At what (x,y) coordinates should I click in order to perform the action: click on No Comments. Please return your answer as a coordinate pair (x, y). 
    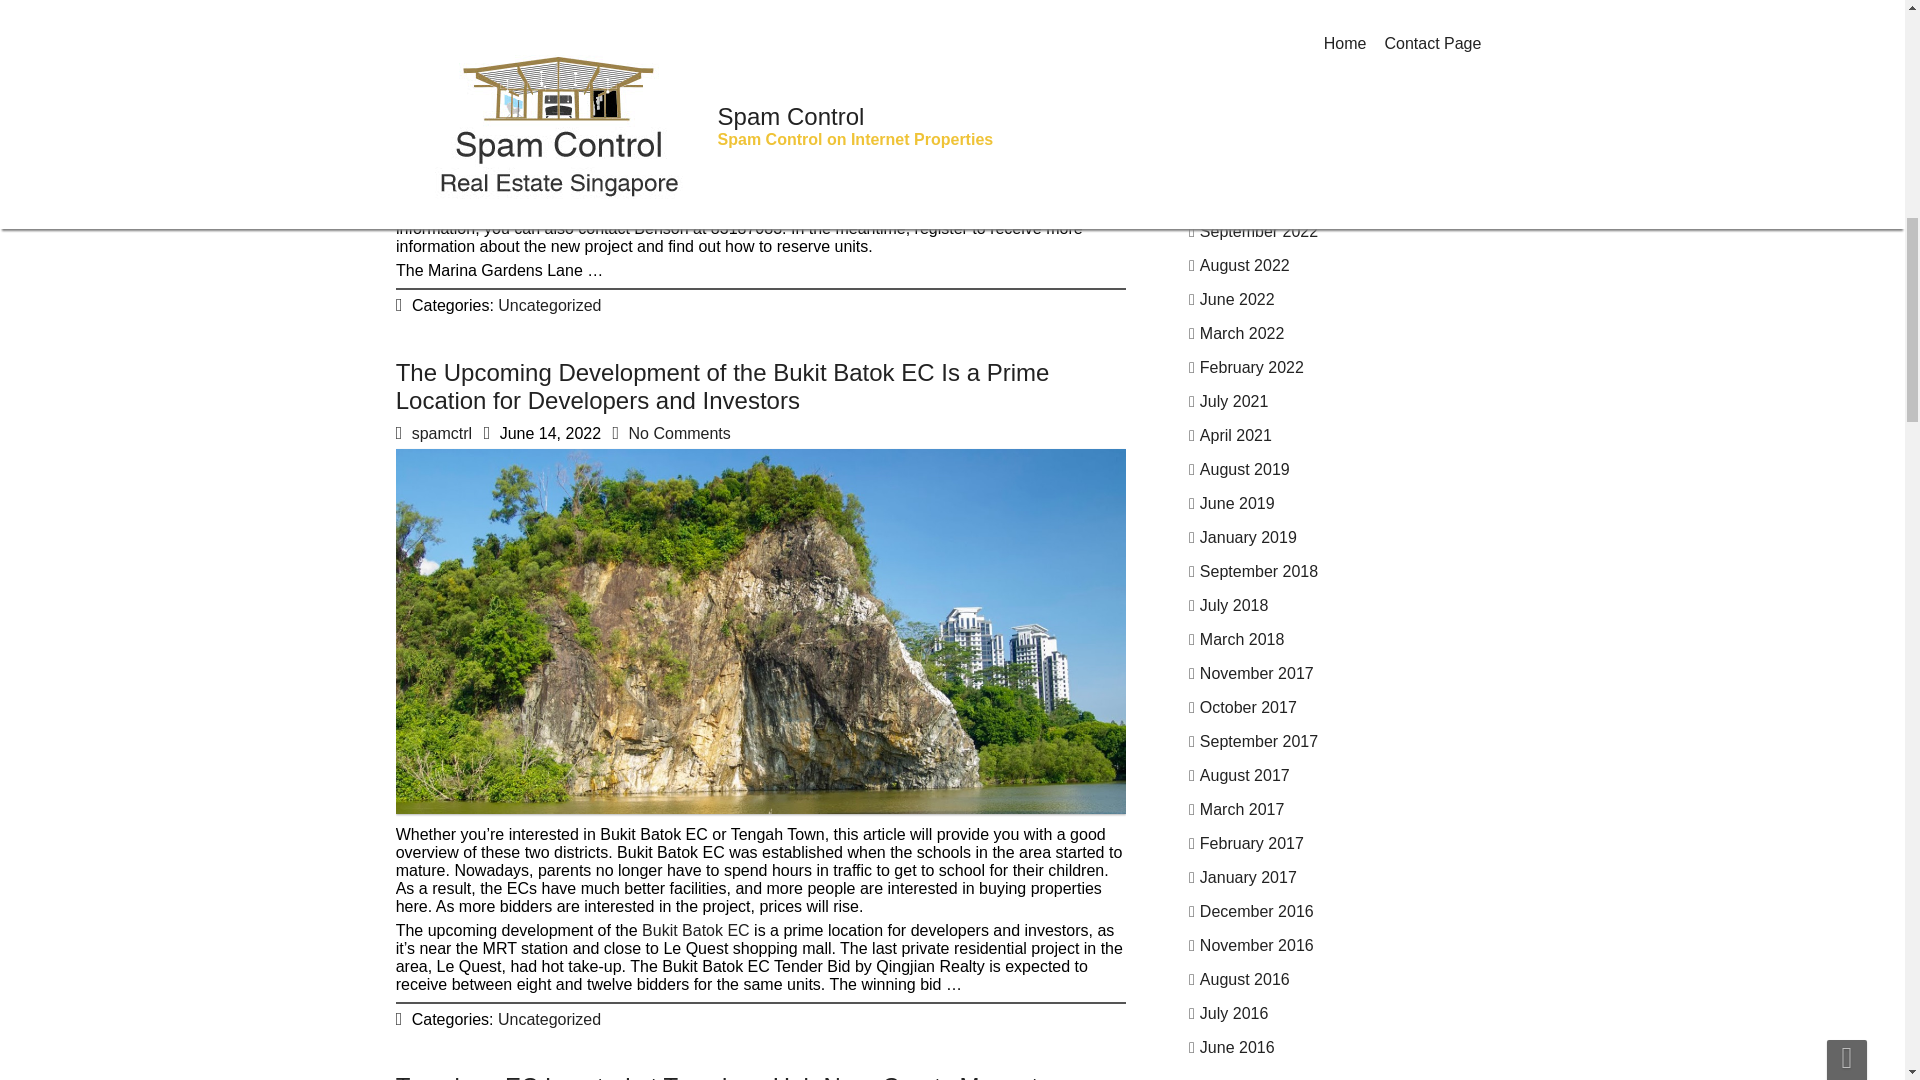
    Looking at the image, I should click on (696, 42).